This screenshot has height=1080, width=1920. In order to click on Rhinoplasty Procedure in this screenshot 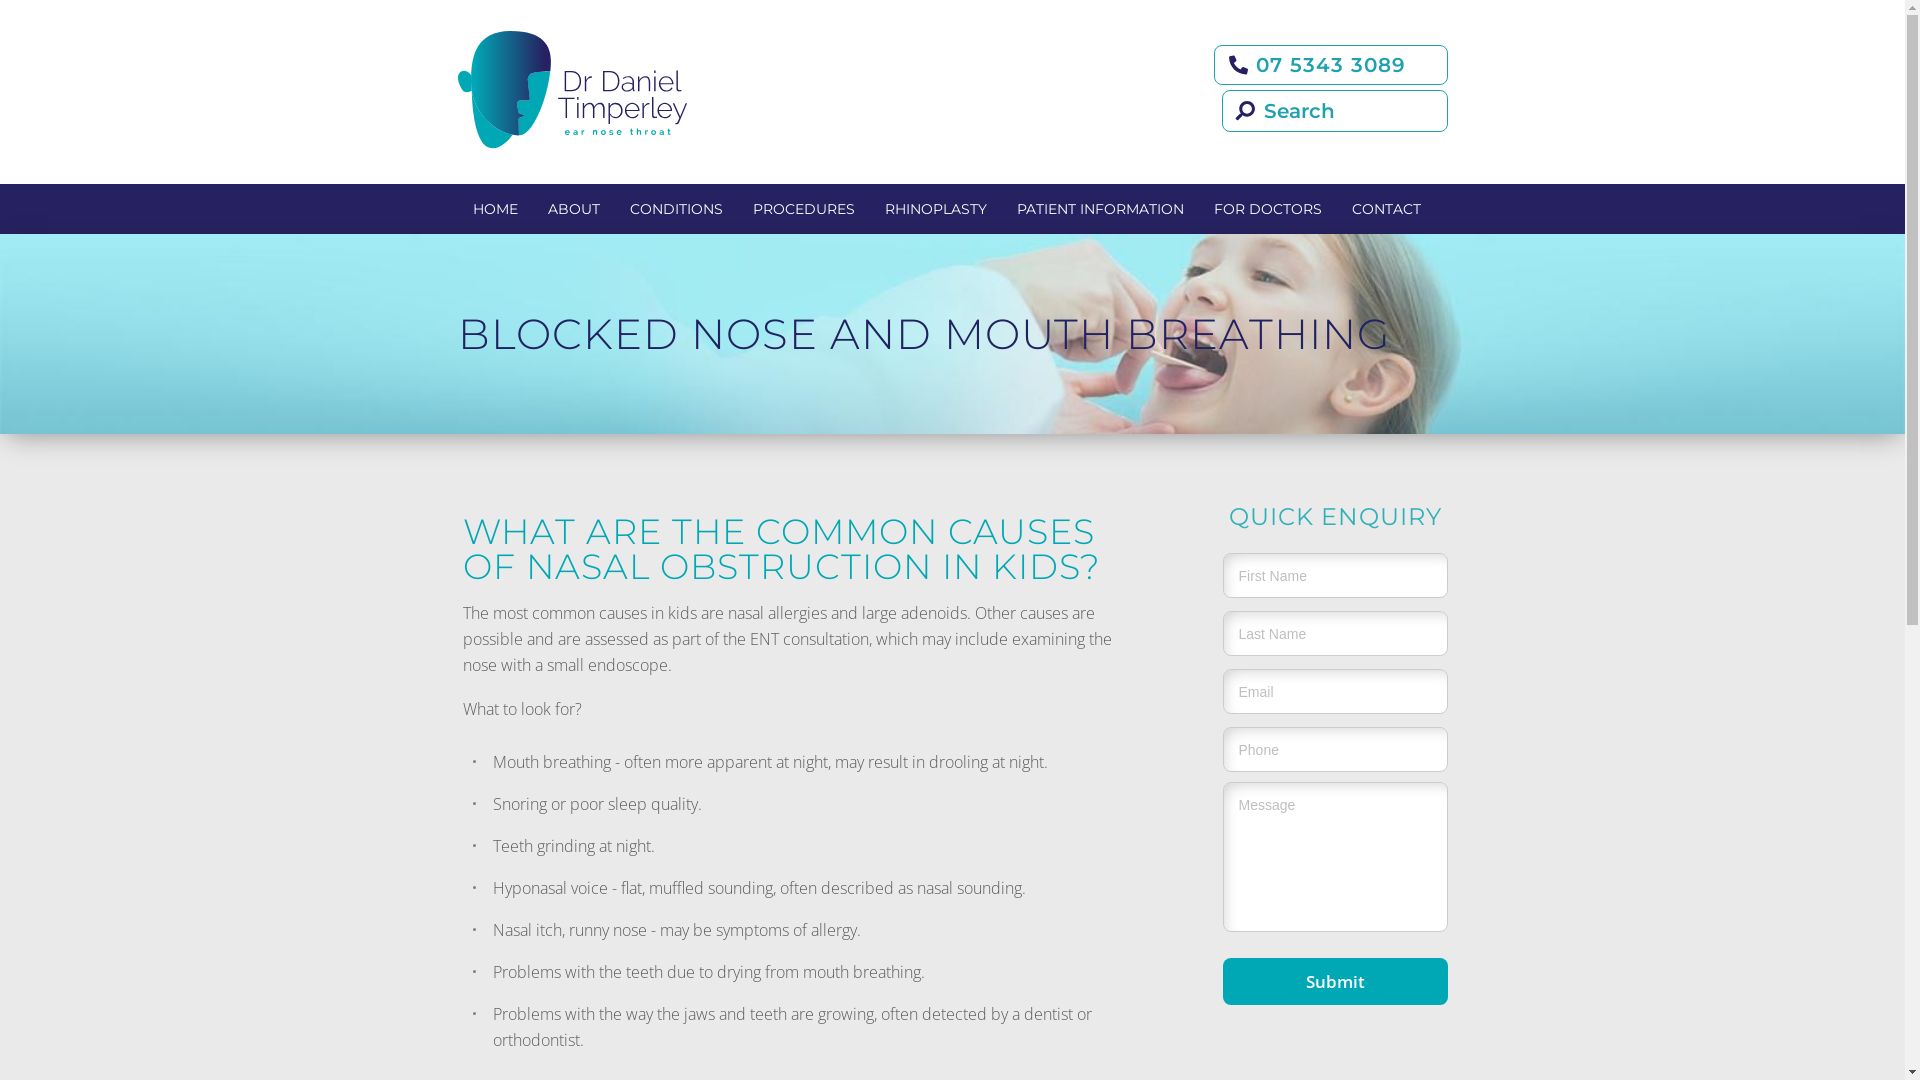, I will do `click(1025, 255)`.